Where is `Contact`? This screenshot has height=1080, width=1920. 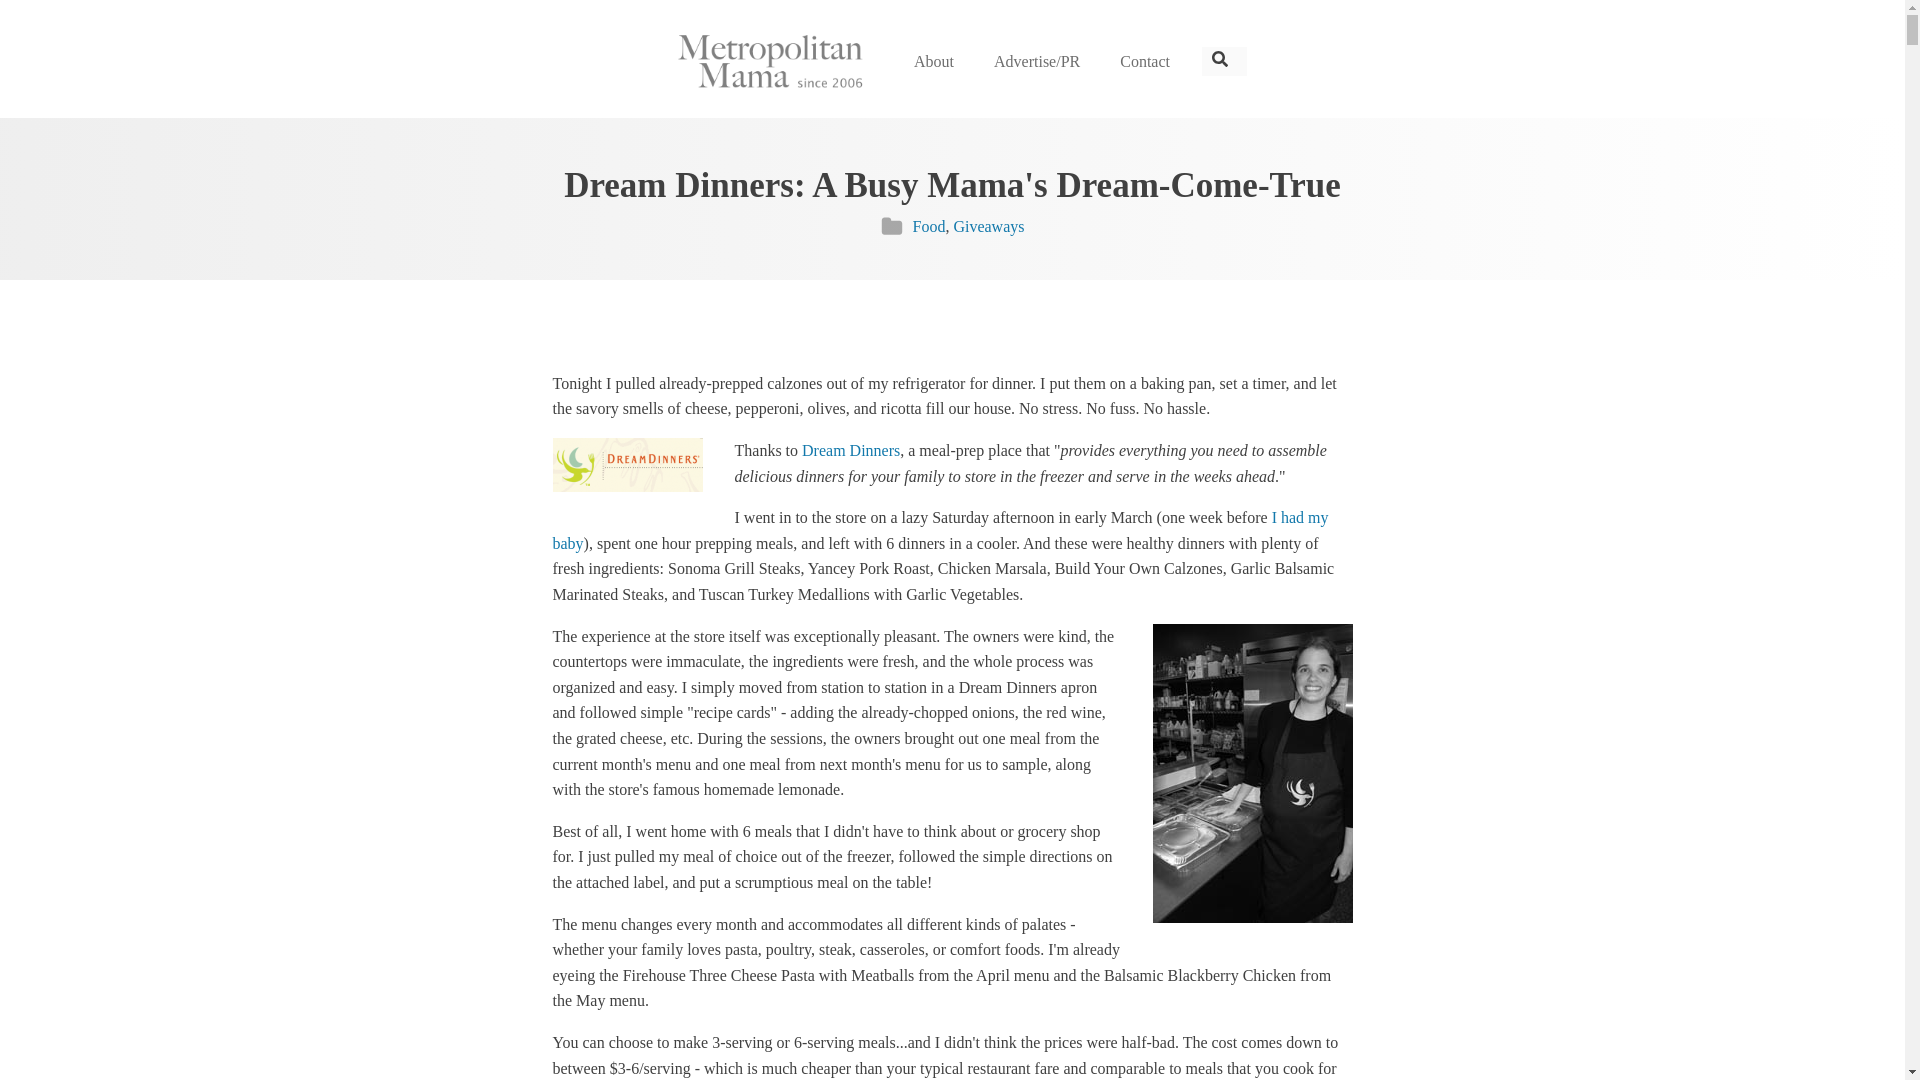
Contact is located at coordinates (1145, 62).